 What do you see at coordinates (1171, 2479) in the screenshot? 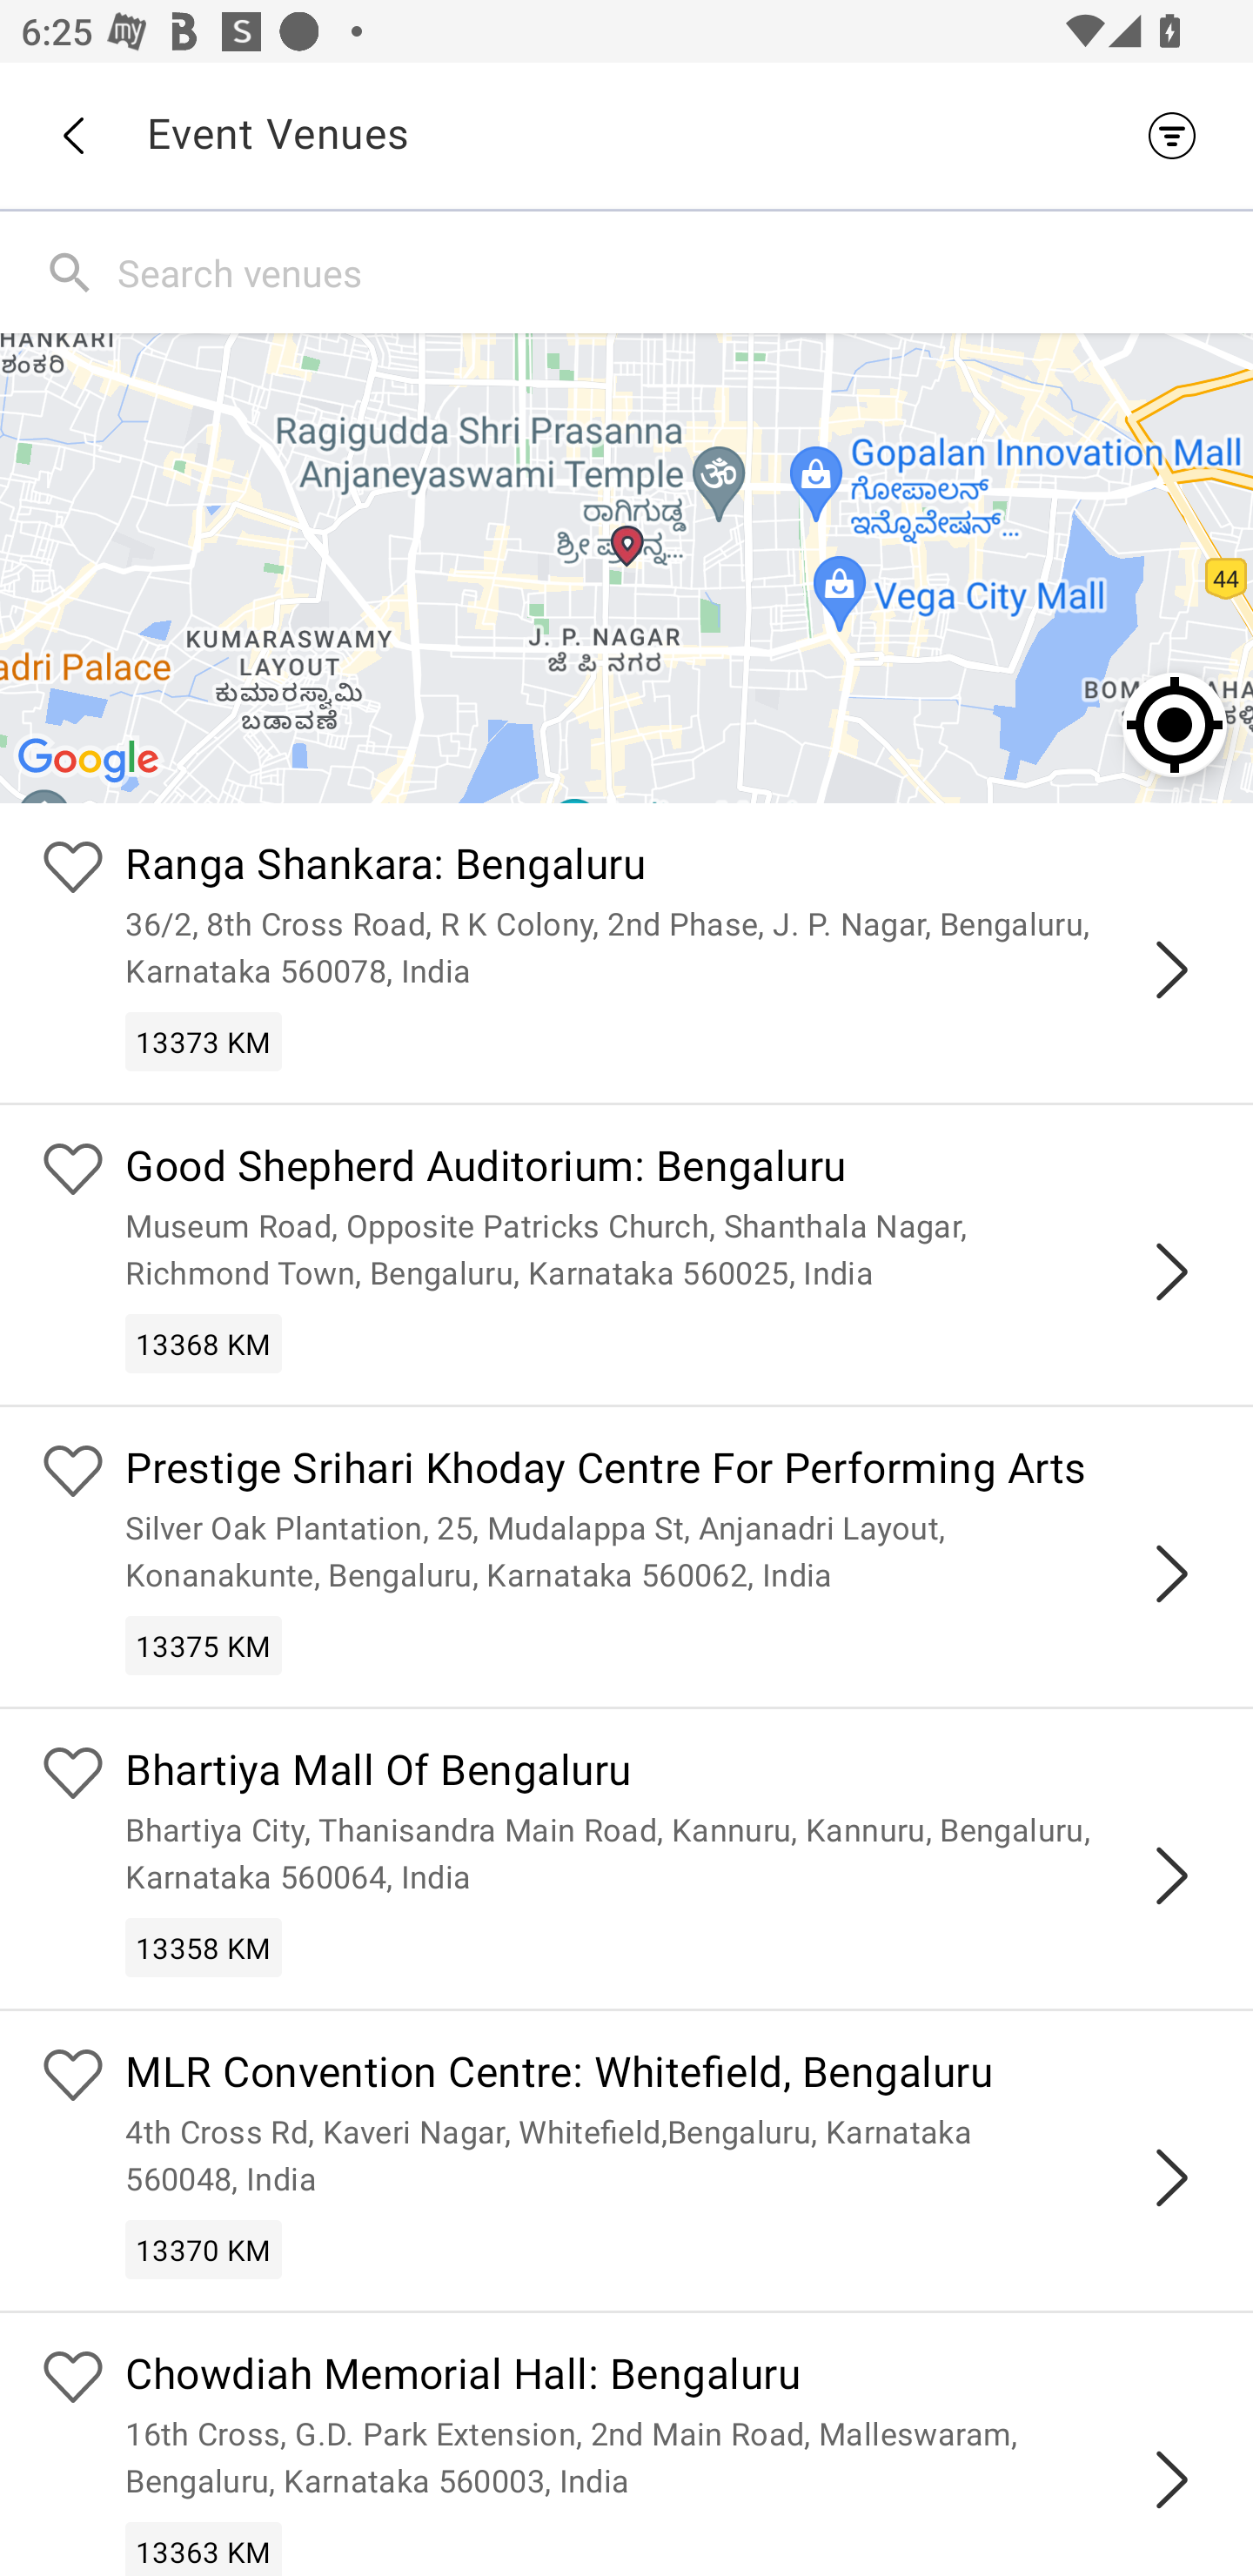
I see `` at bounding box center [1171, 2479].